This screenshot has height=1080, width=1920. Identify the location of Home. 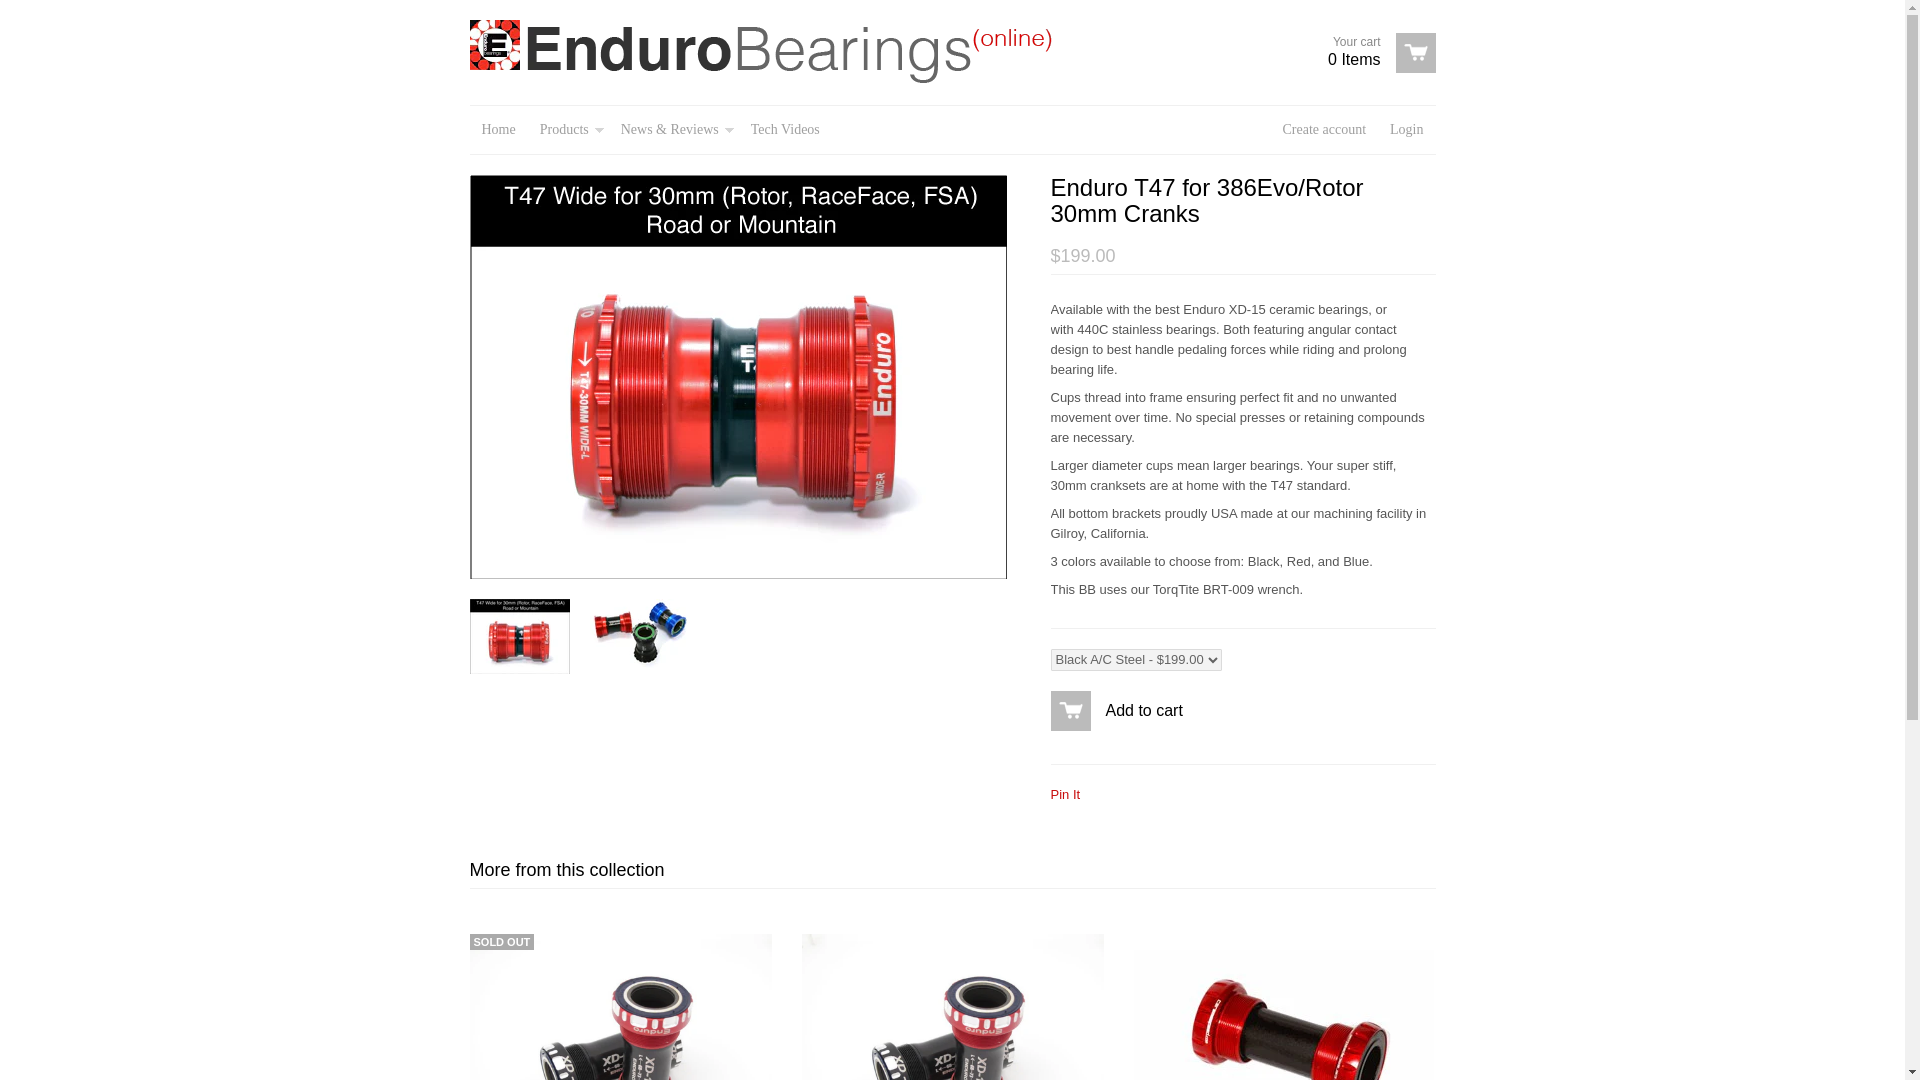
(499, 130).